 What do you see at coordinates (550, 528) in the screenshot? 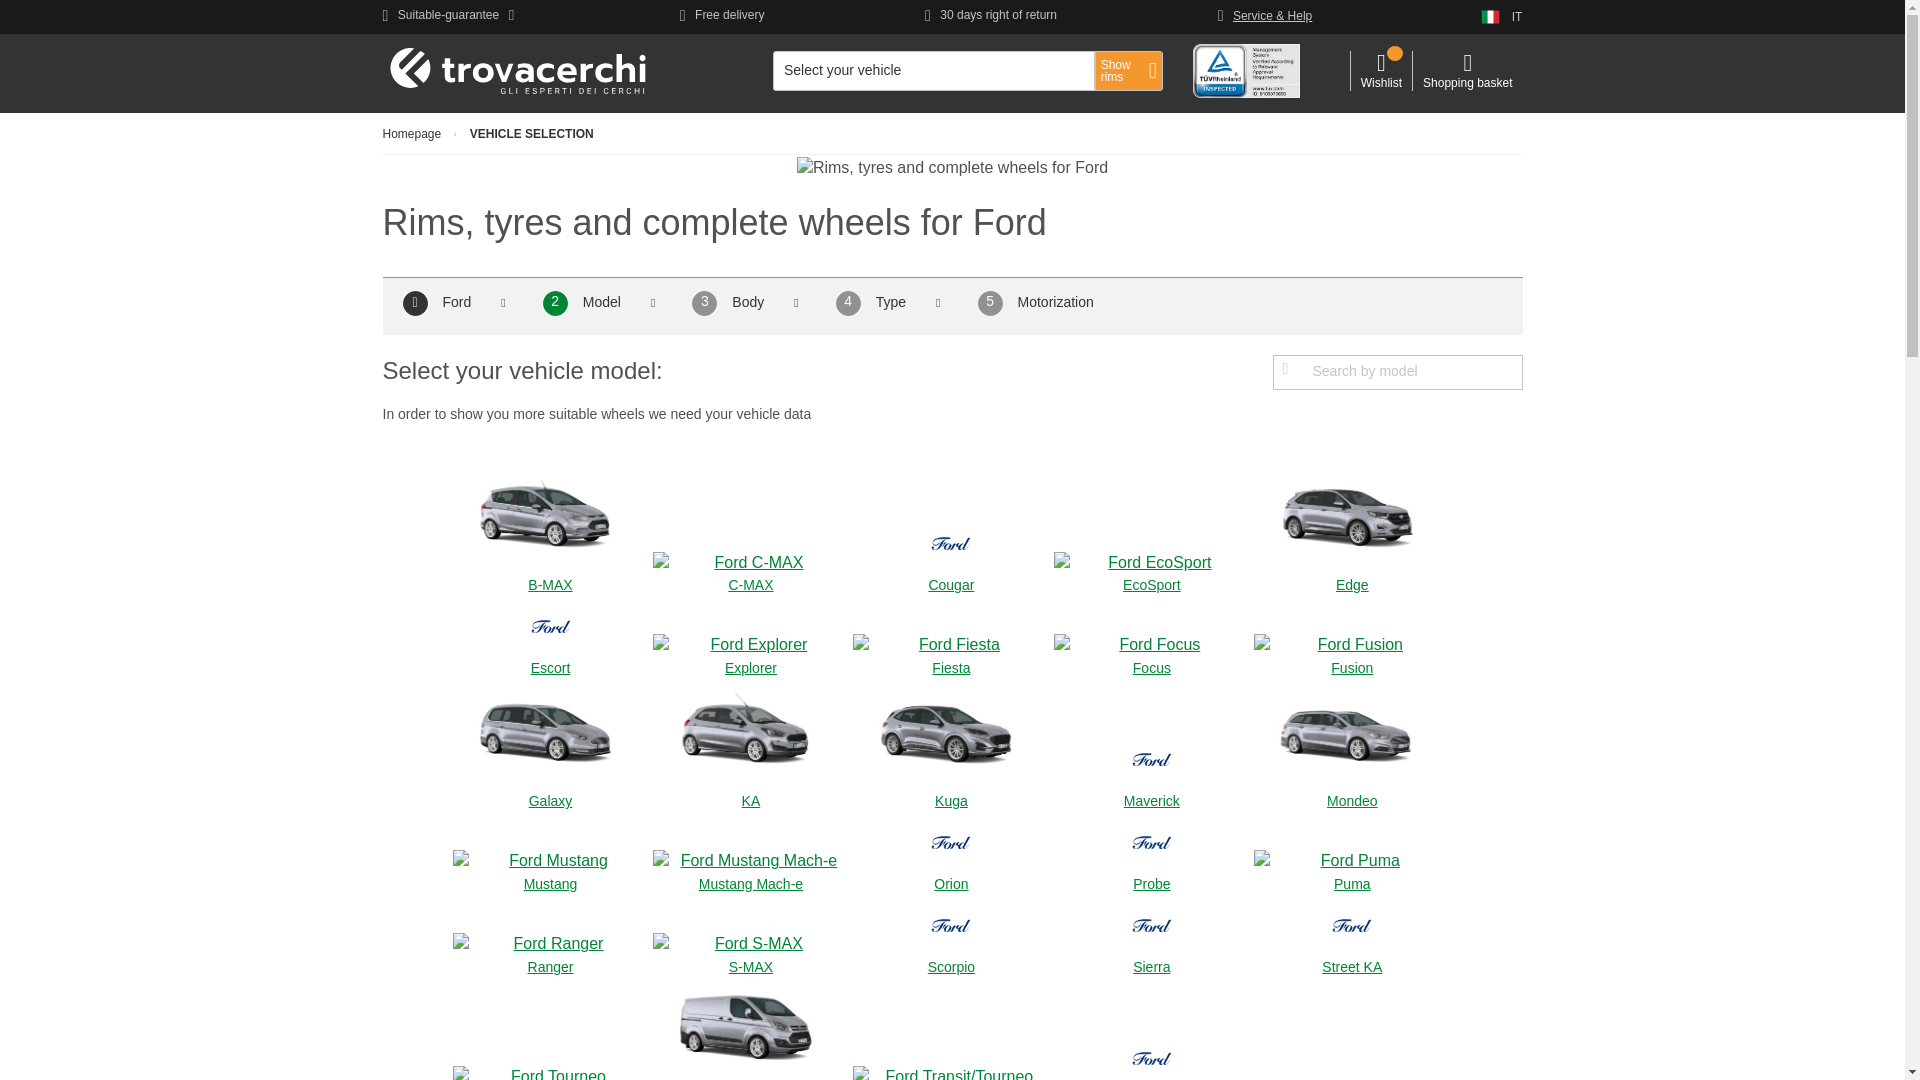
I see `select Ford B-MAX` at bounding box center [550, 528].